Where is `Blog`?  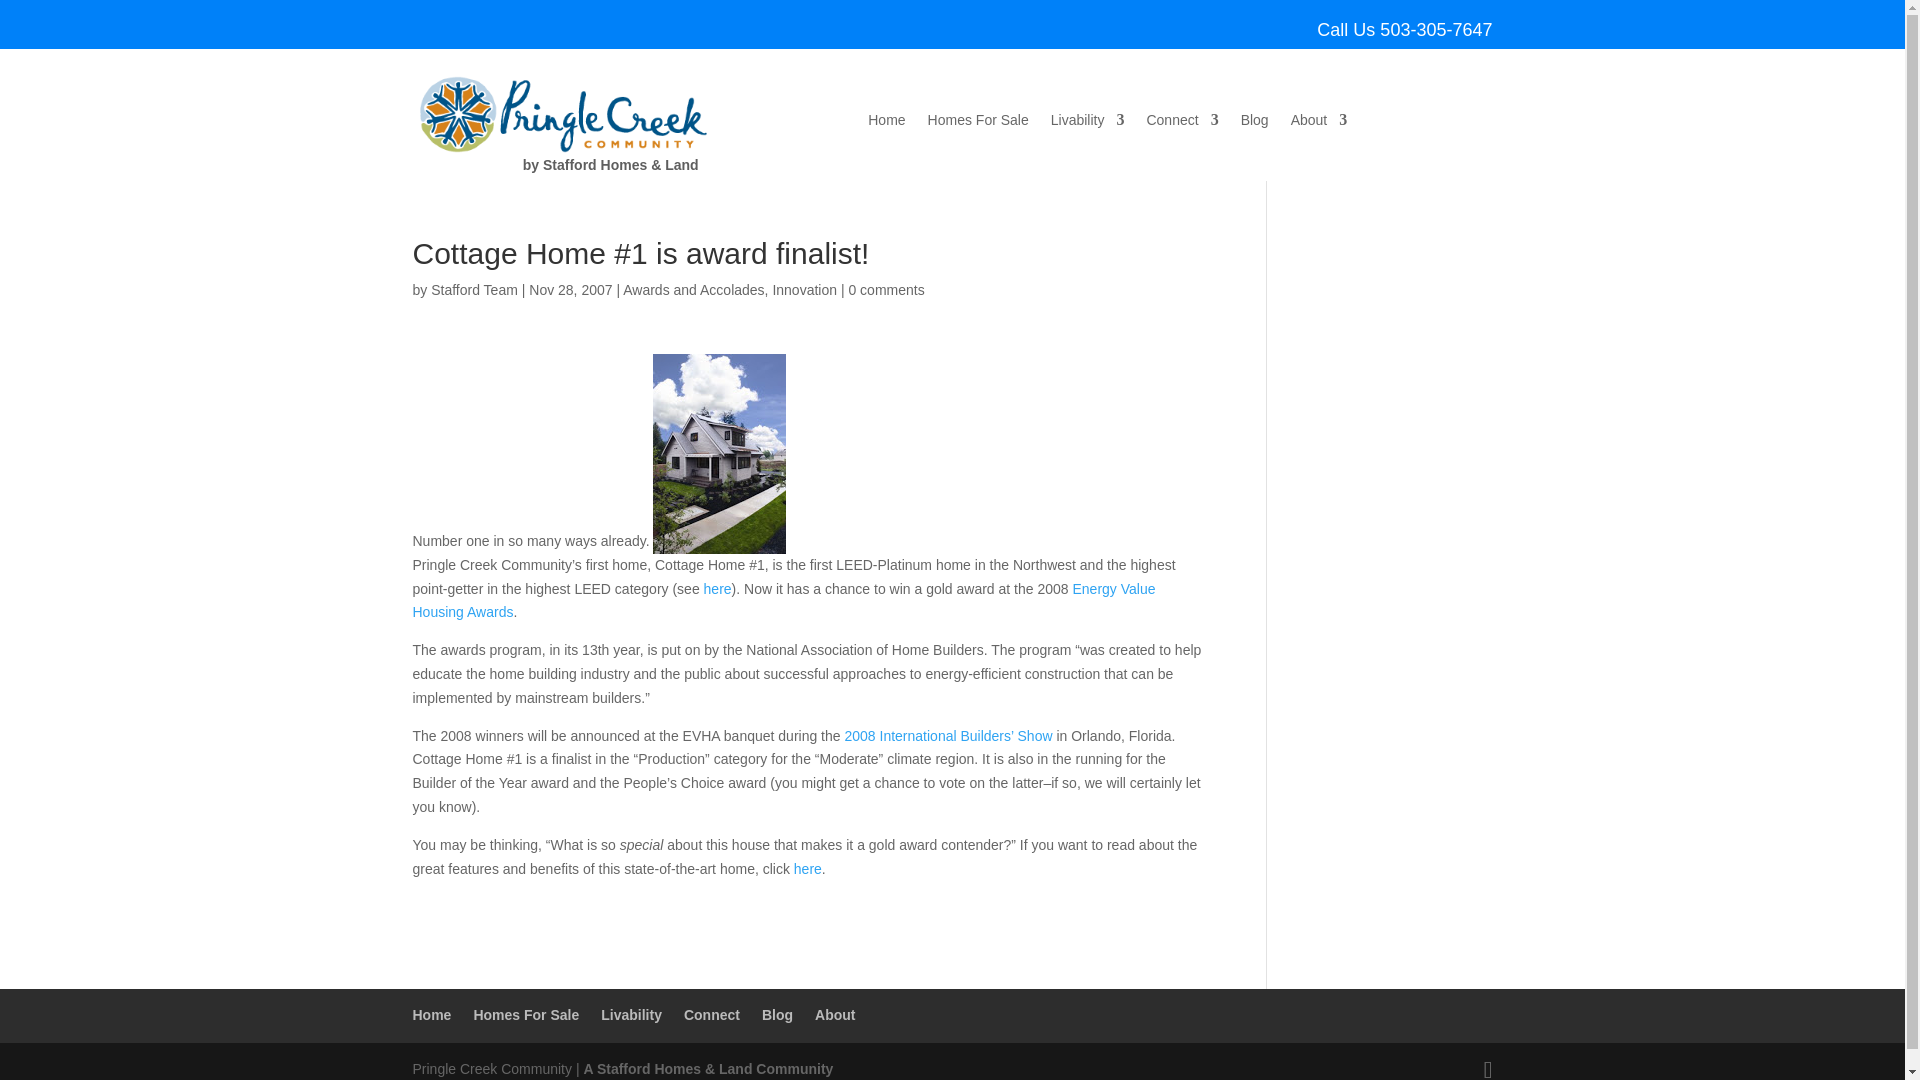 Blog is located at coordinates (1254, 124).